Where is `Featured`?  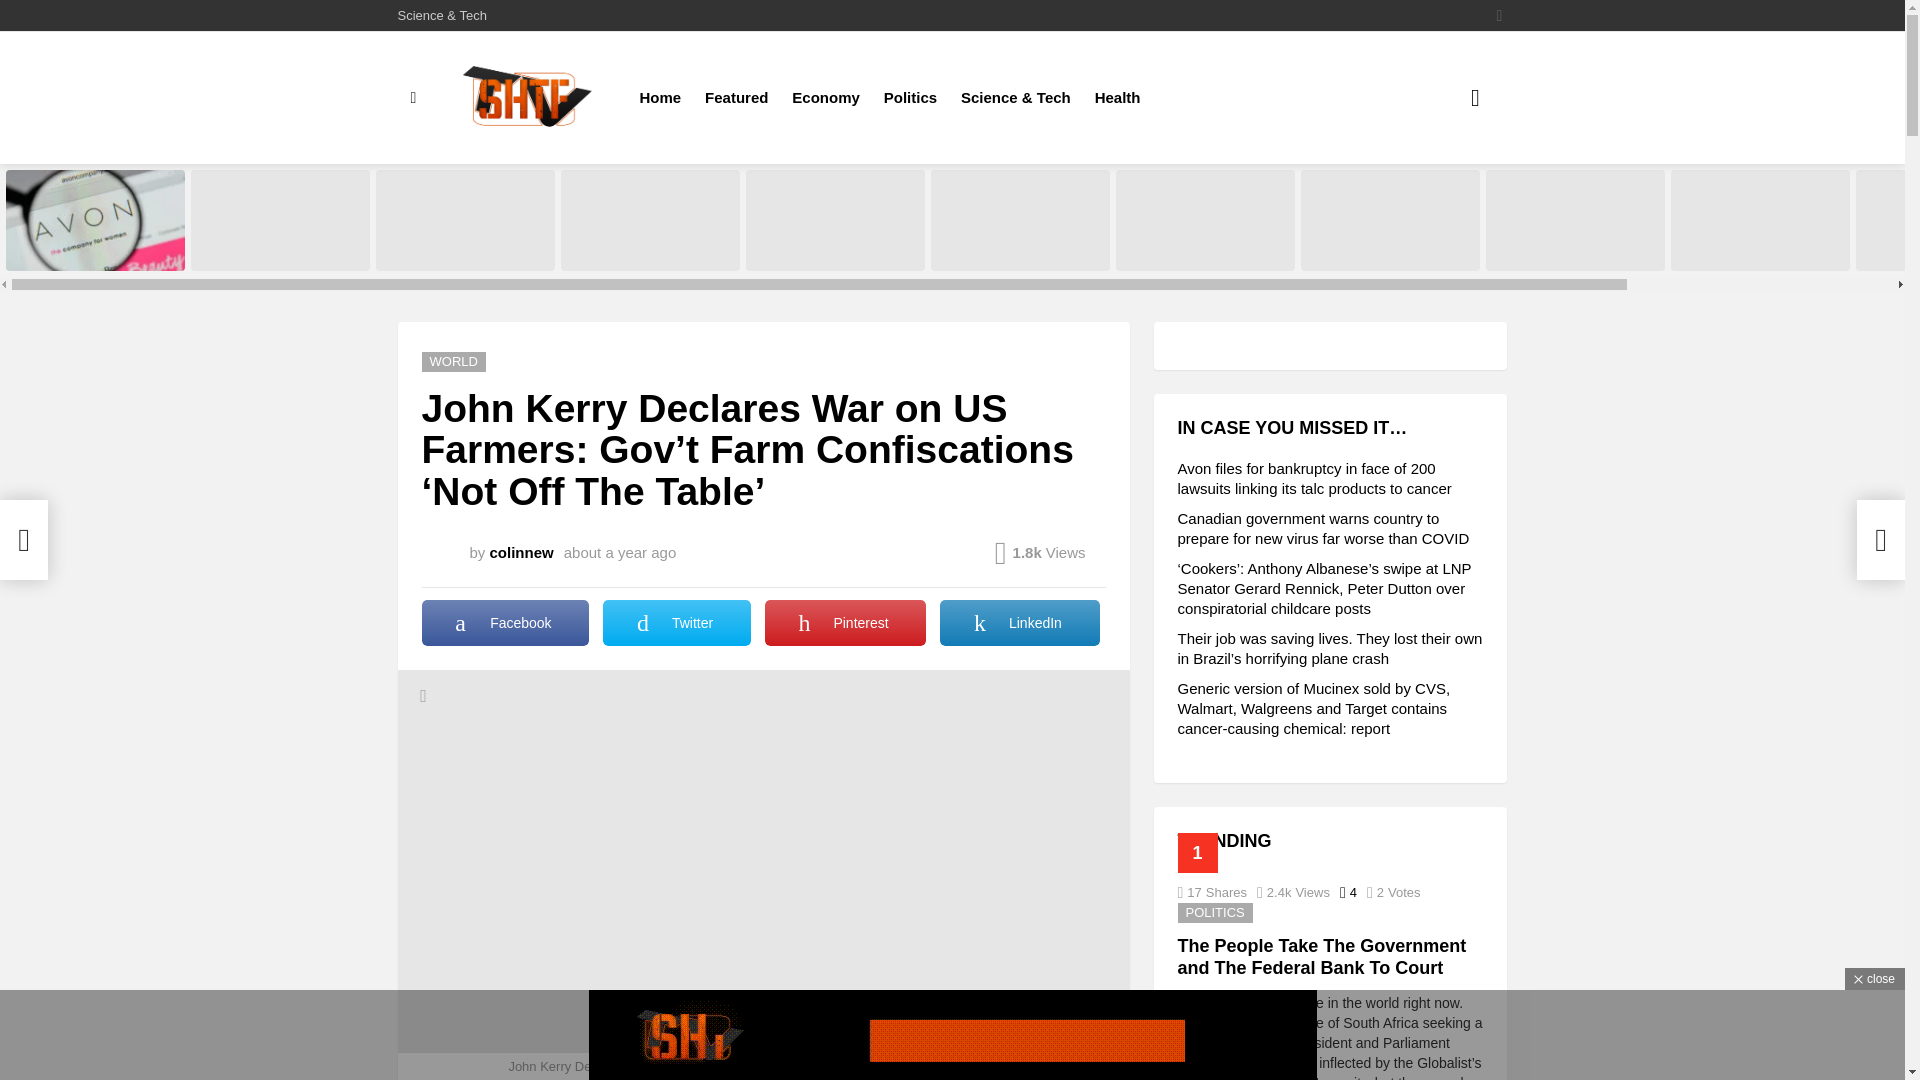 Featured is located at coordinates (736, 98).